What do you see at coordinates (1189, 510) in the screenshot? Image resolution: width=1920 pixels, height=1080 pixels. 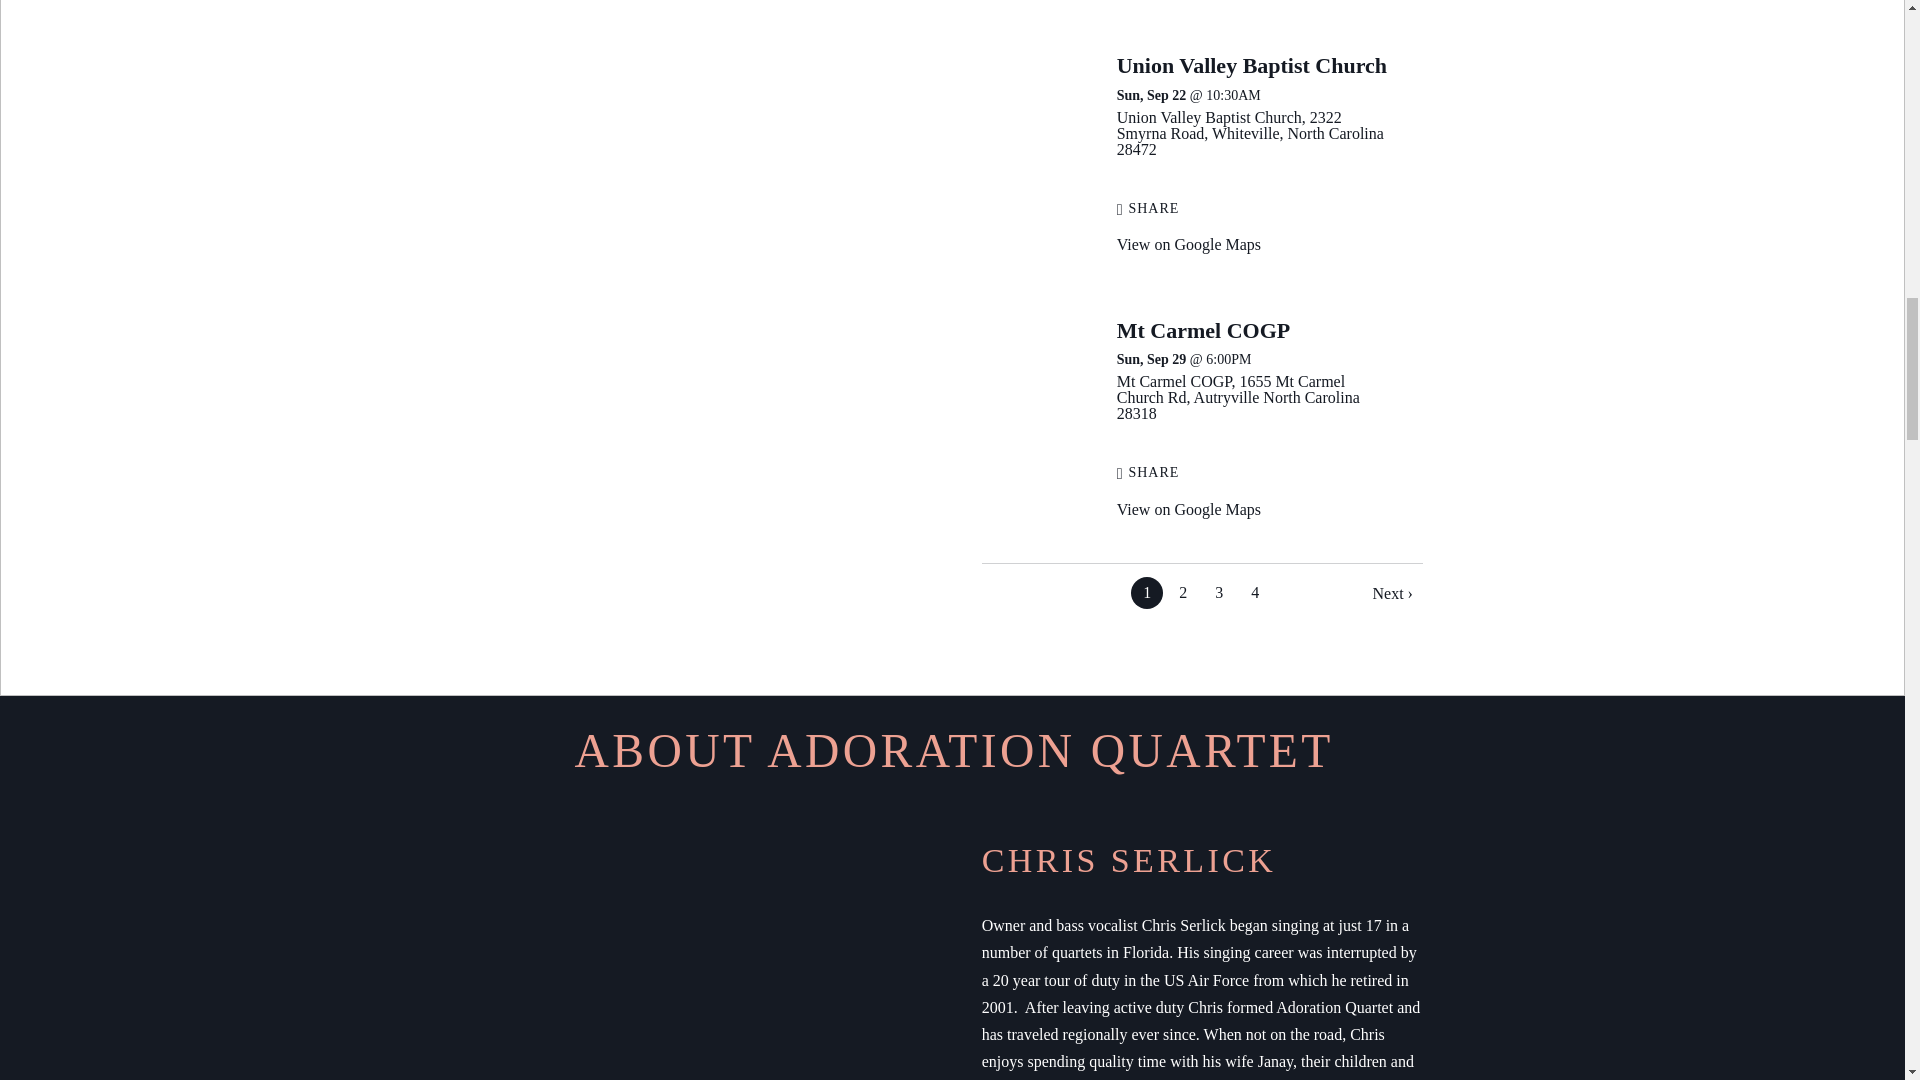 I see `View on Google Maps` at bounding box center [1189, 510].